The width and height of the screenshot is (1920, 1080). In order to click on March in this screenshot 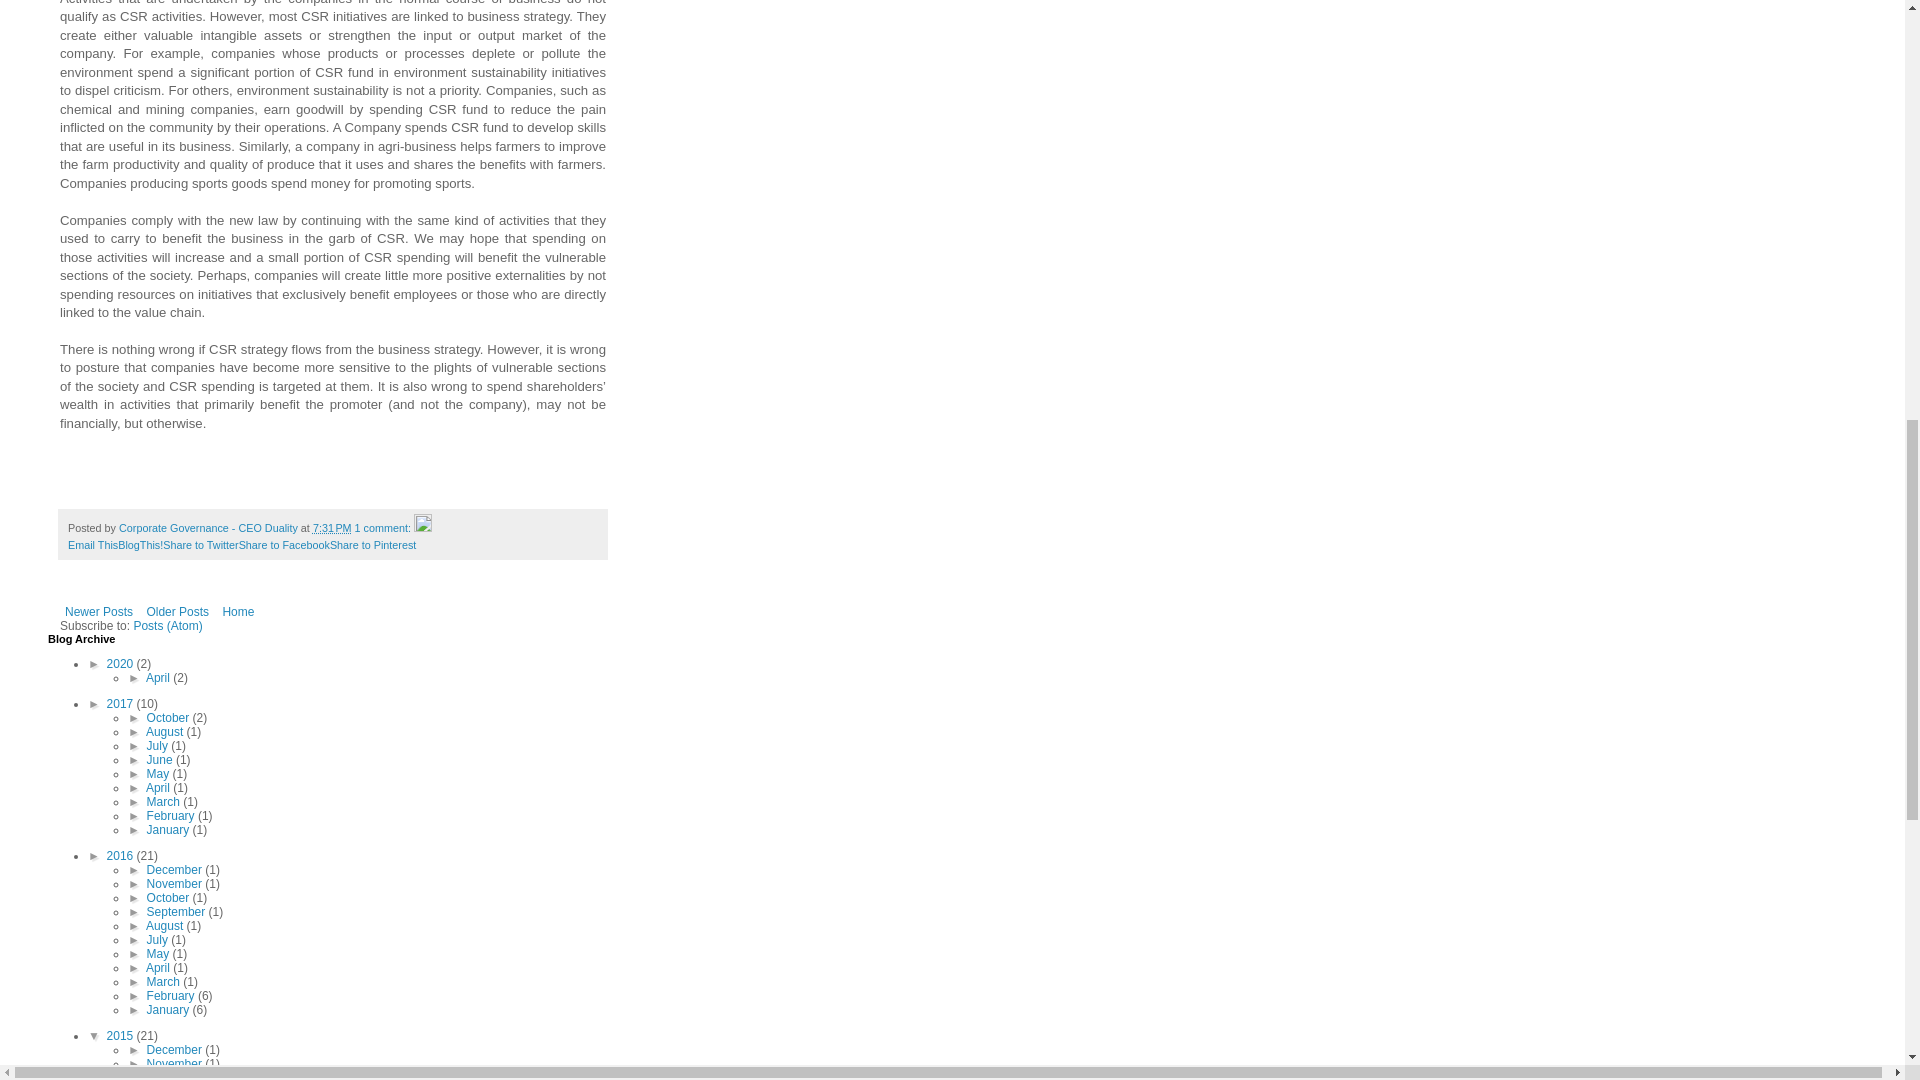, I will do `click(166, 801)`.